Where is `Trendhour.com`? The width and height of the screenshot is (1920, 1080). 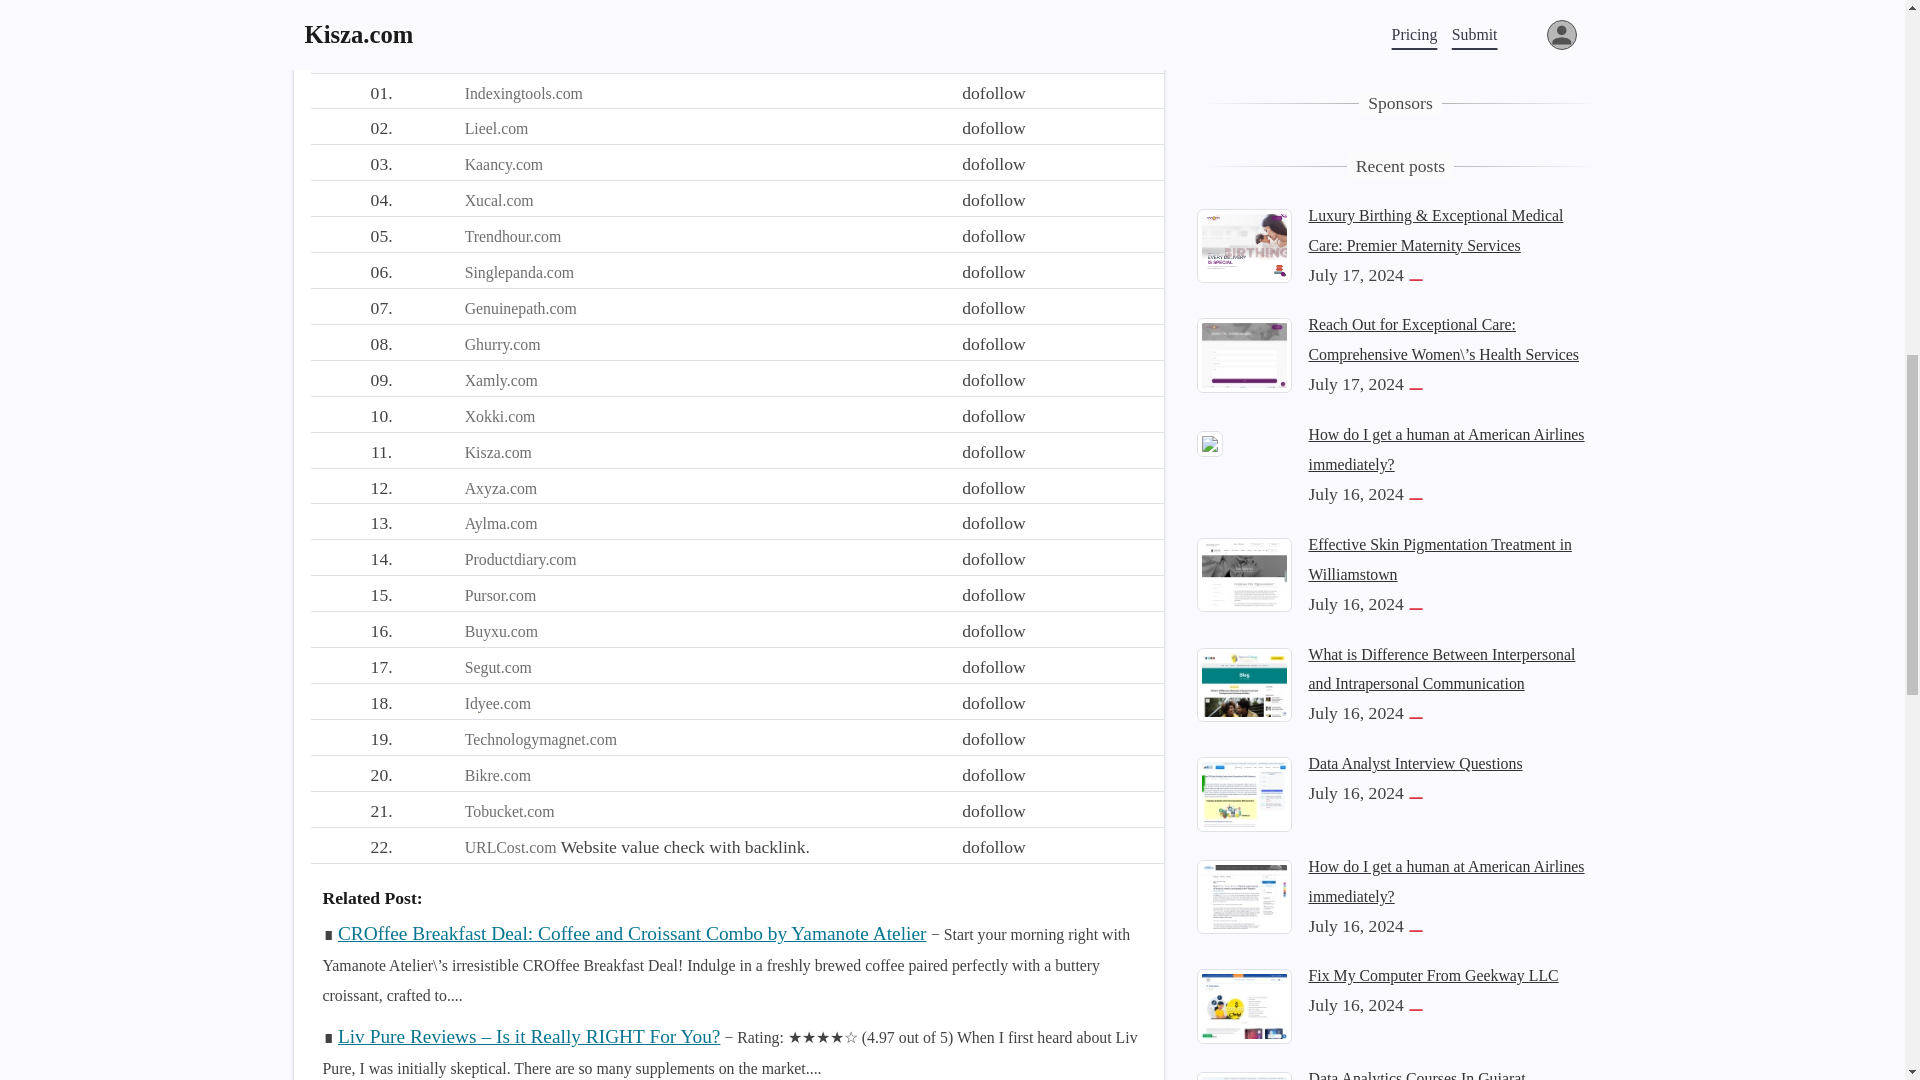
Trendhour.com is located at coordinates (513, 236).